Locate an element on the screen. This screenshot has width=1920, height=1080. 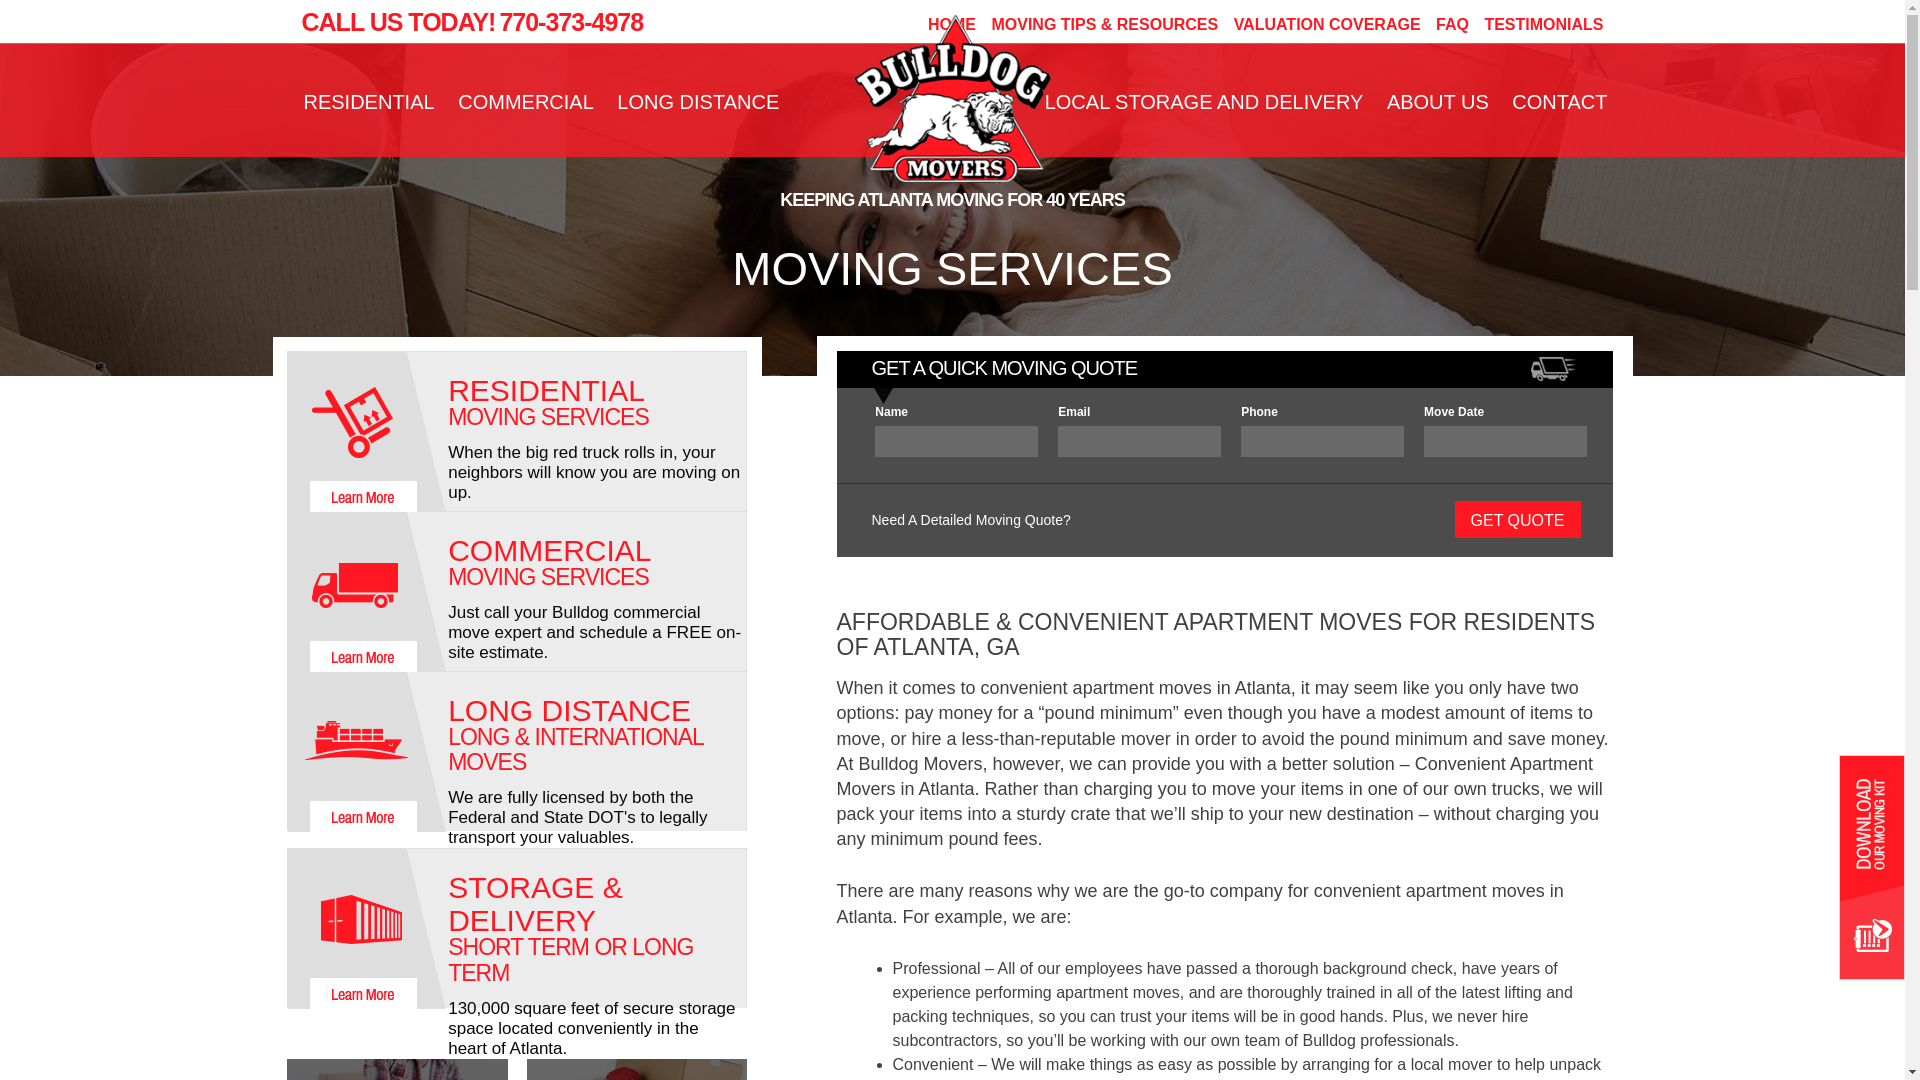
ABOUT US is located at coordinates (1438, 102).